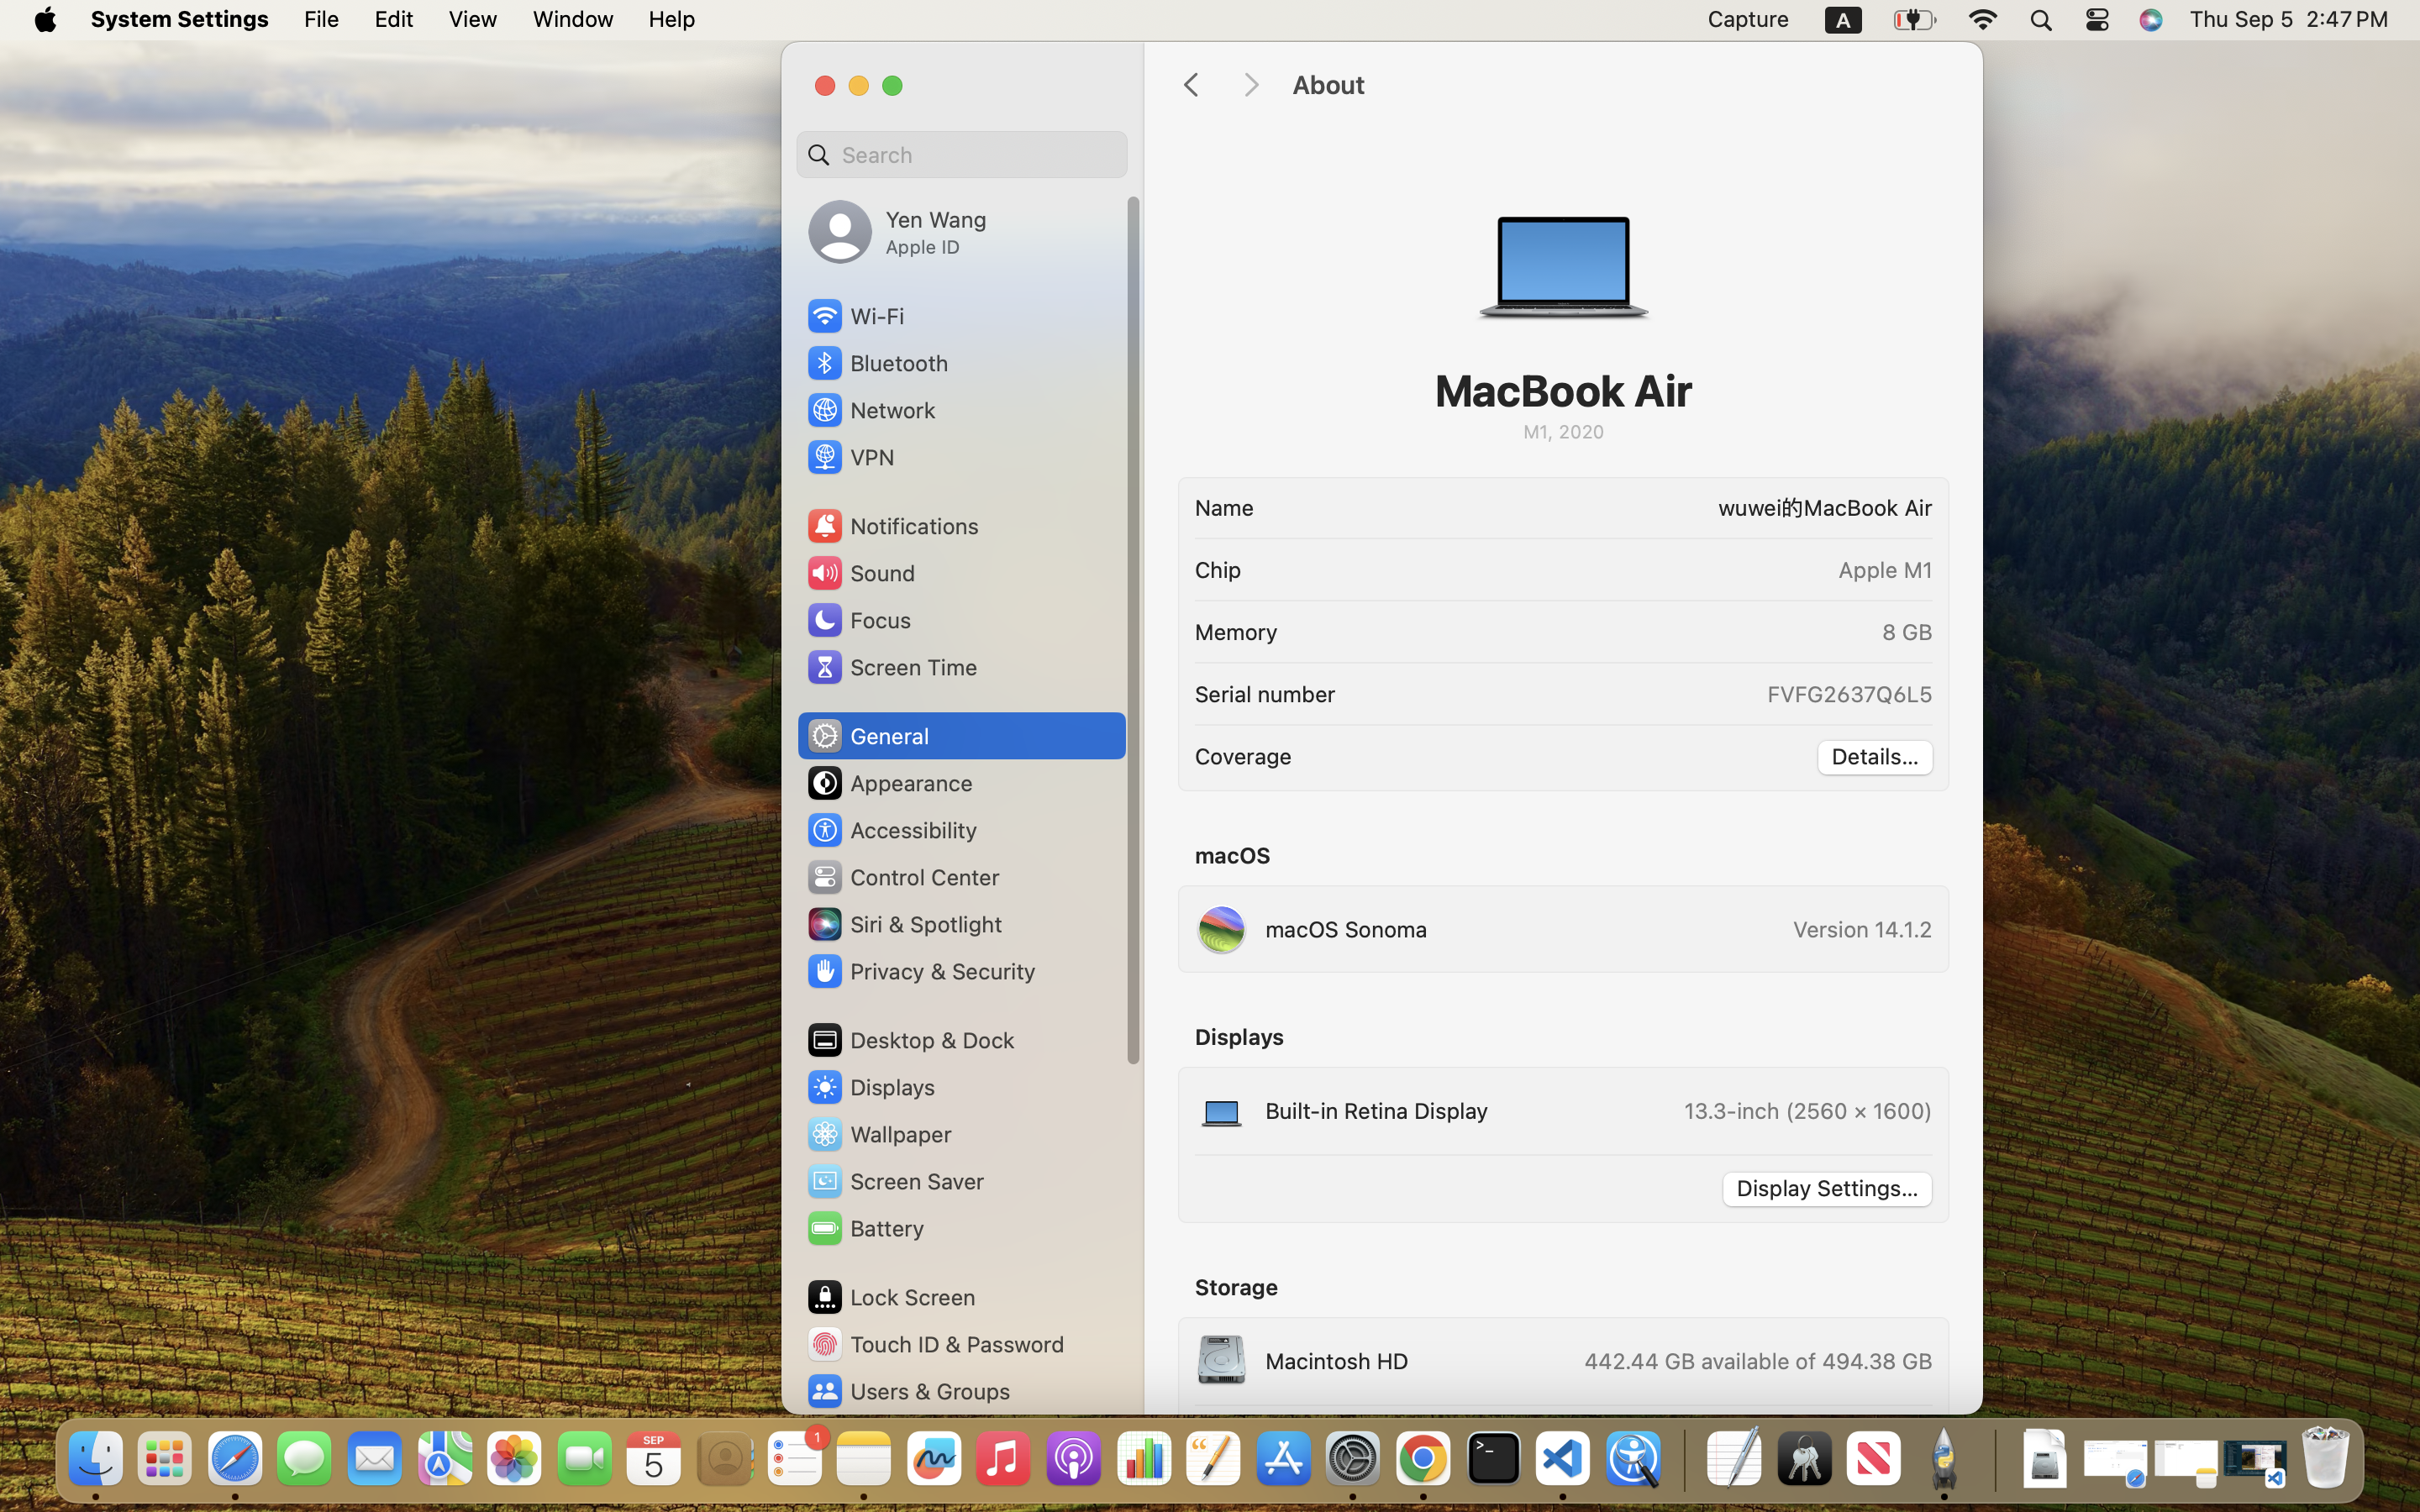  What do you see at coordinates (1863, 929) in the screenshot?
I see `Version 14.1.2` at bounding box center [1863, 929].